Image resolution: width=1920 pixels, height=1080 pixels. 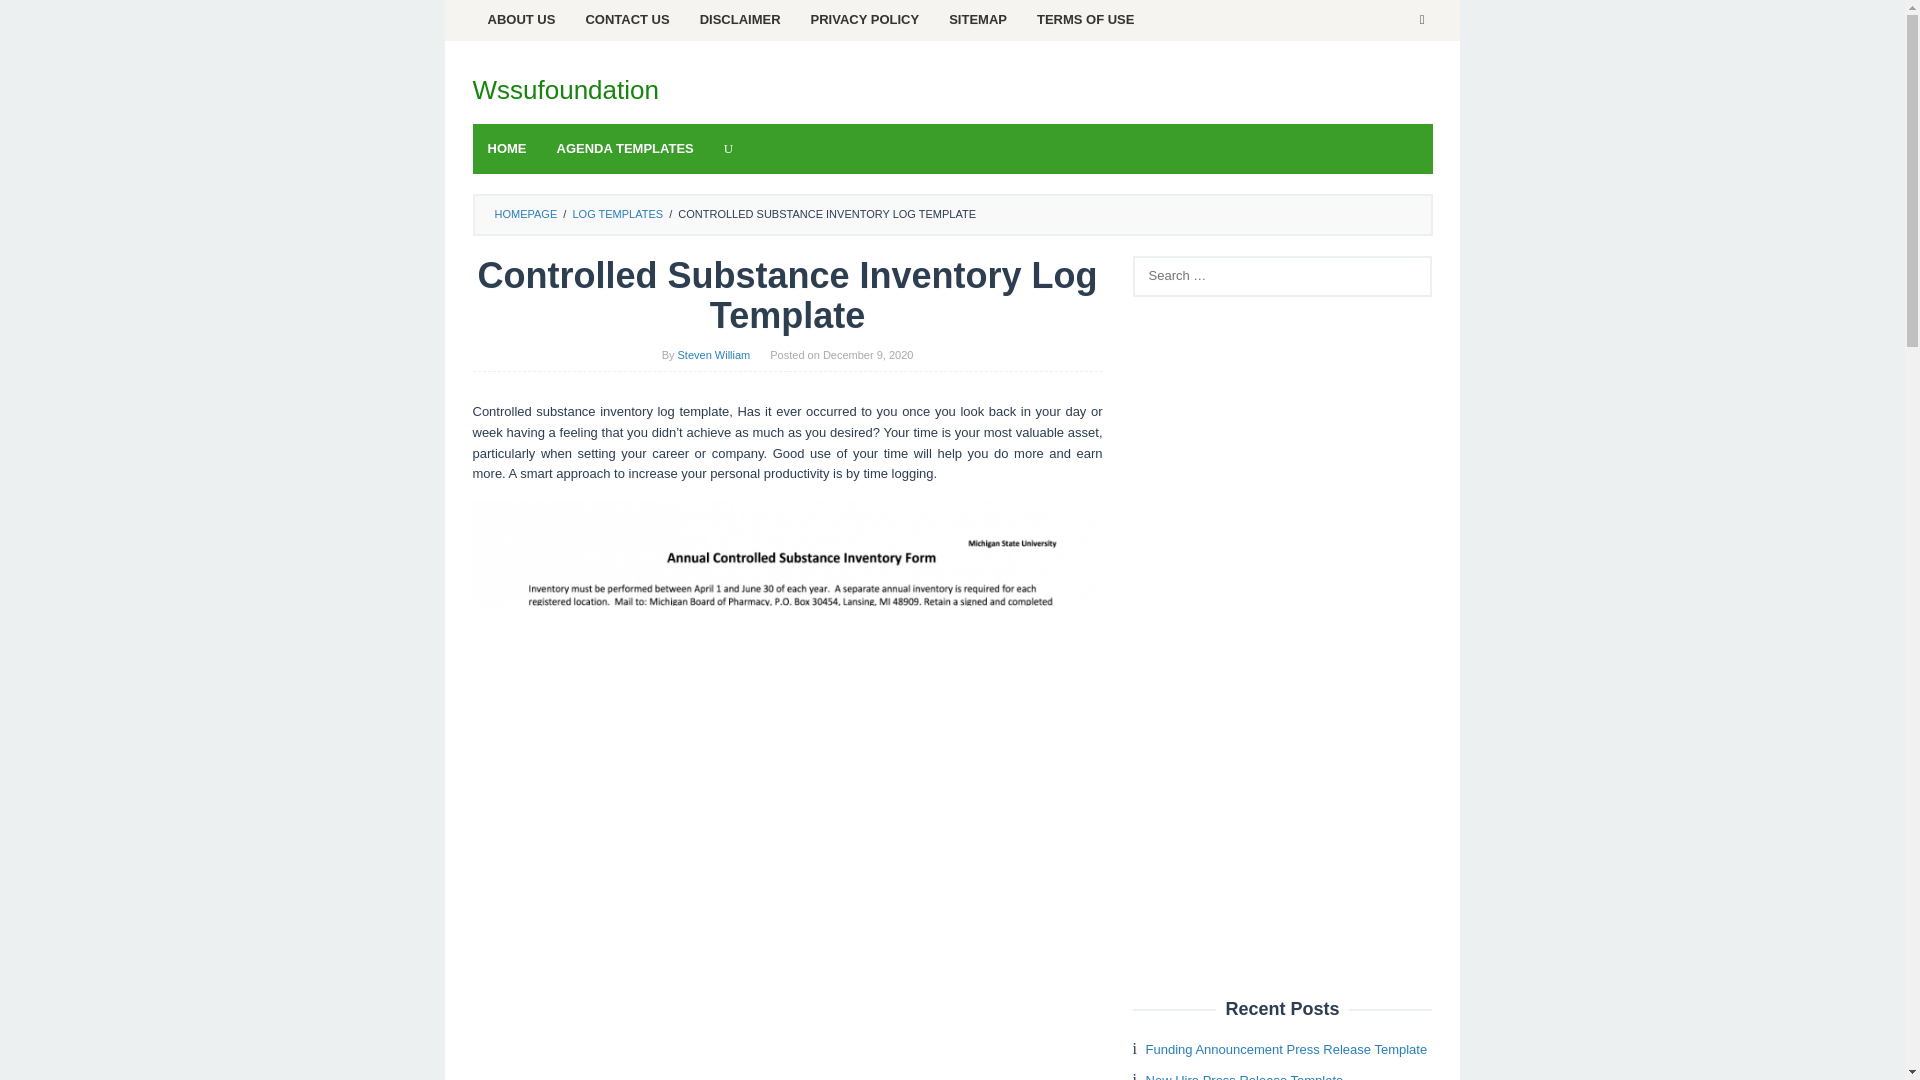 What do you see at coordinates (714, 354) in the screenshot?
I see `Permalink to: Steven William` at bounding box center [714, 354].